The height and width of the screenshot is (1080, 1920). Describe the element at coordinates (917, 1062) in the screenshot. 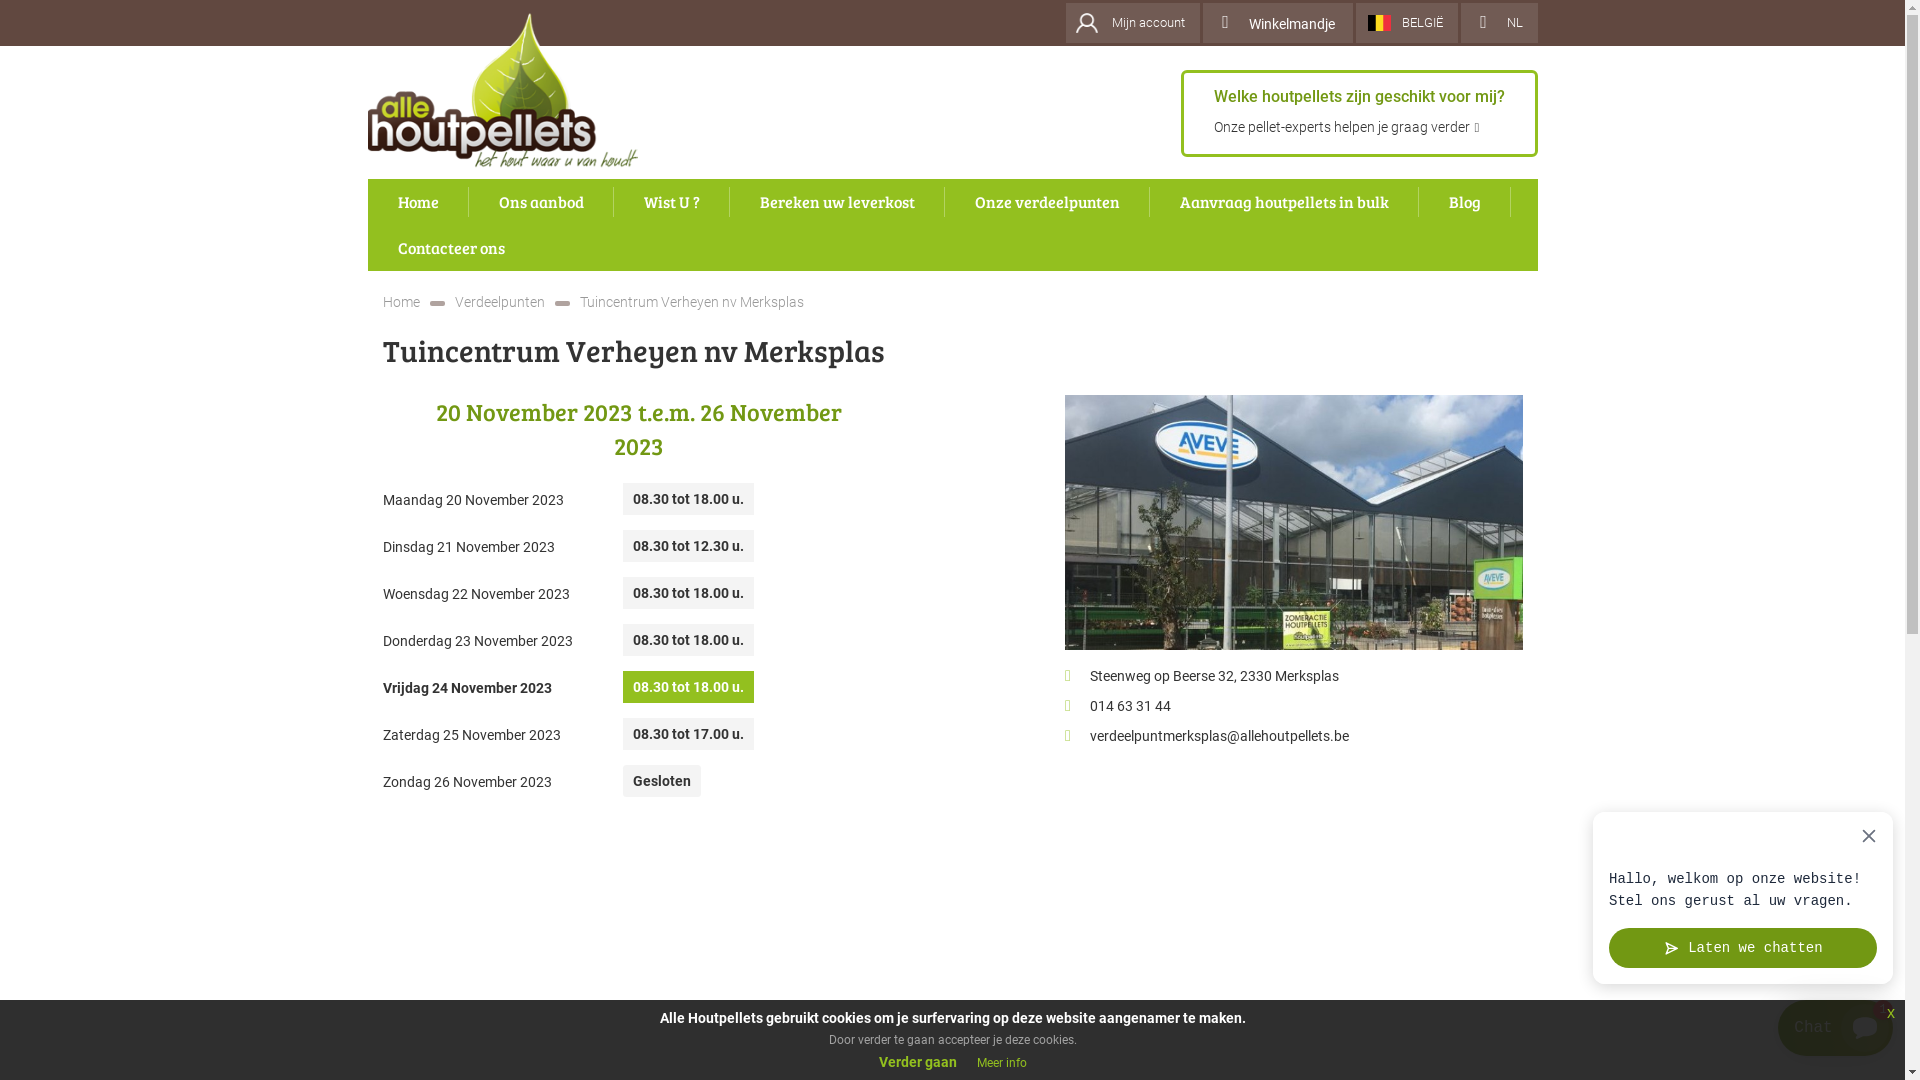

I see `Verder gaan` at that location.